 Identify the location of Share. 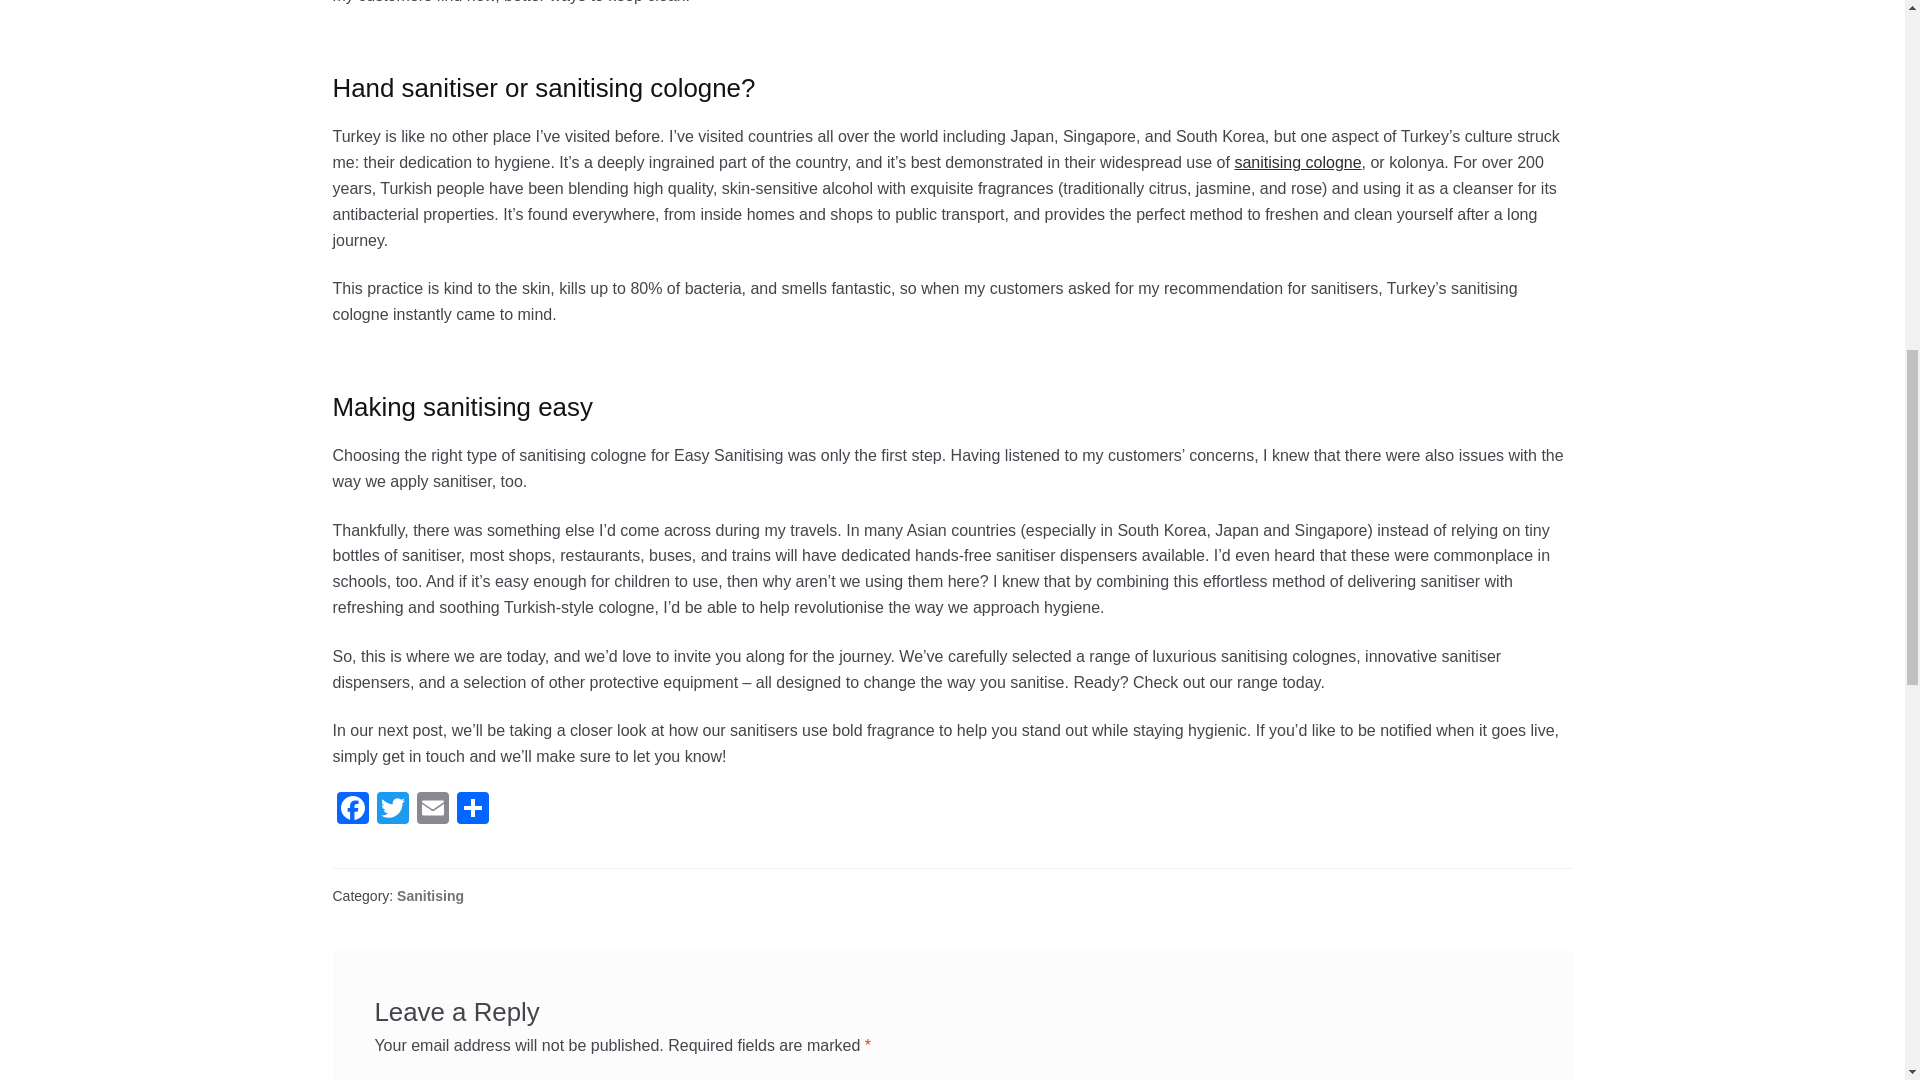
(471, 810).